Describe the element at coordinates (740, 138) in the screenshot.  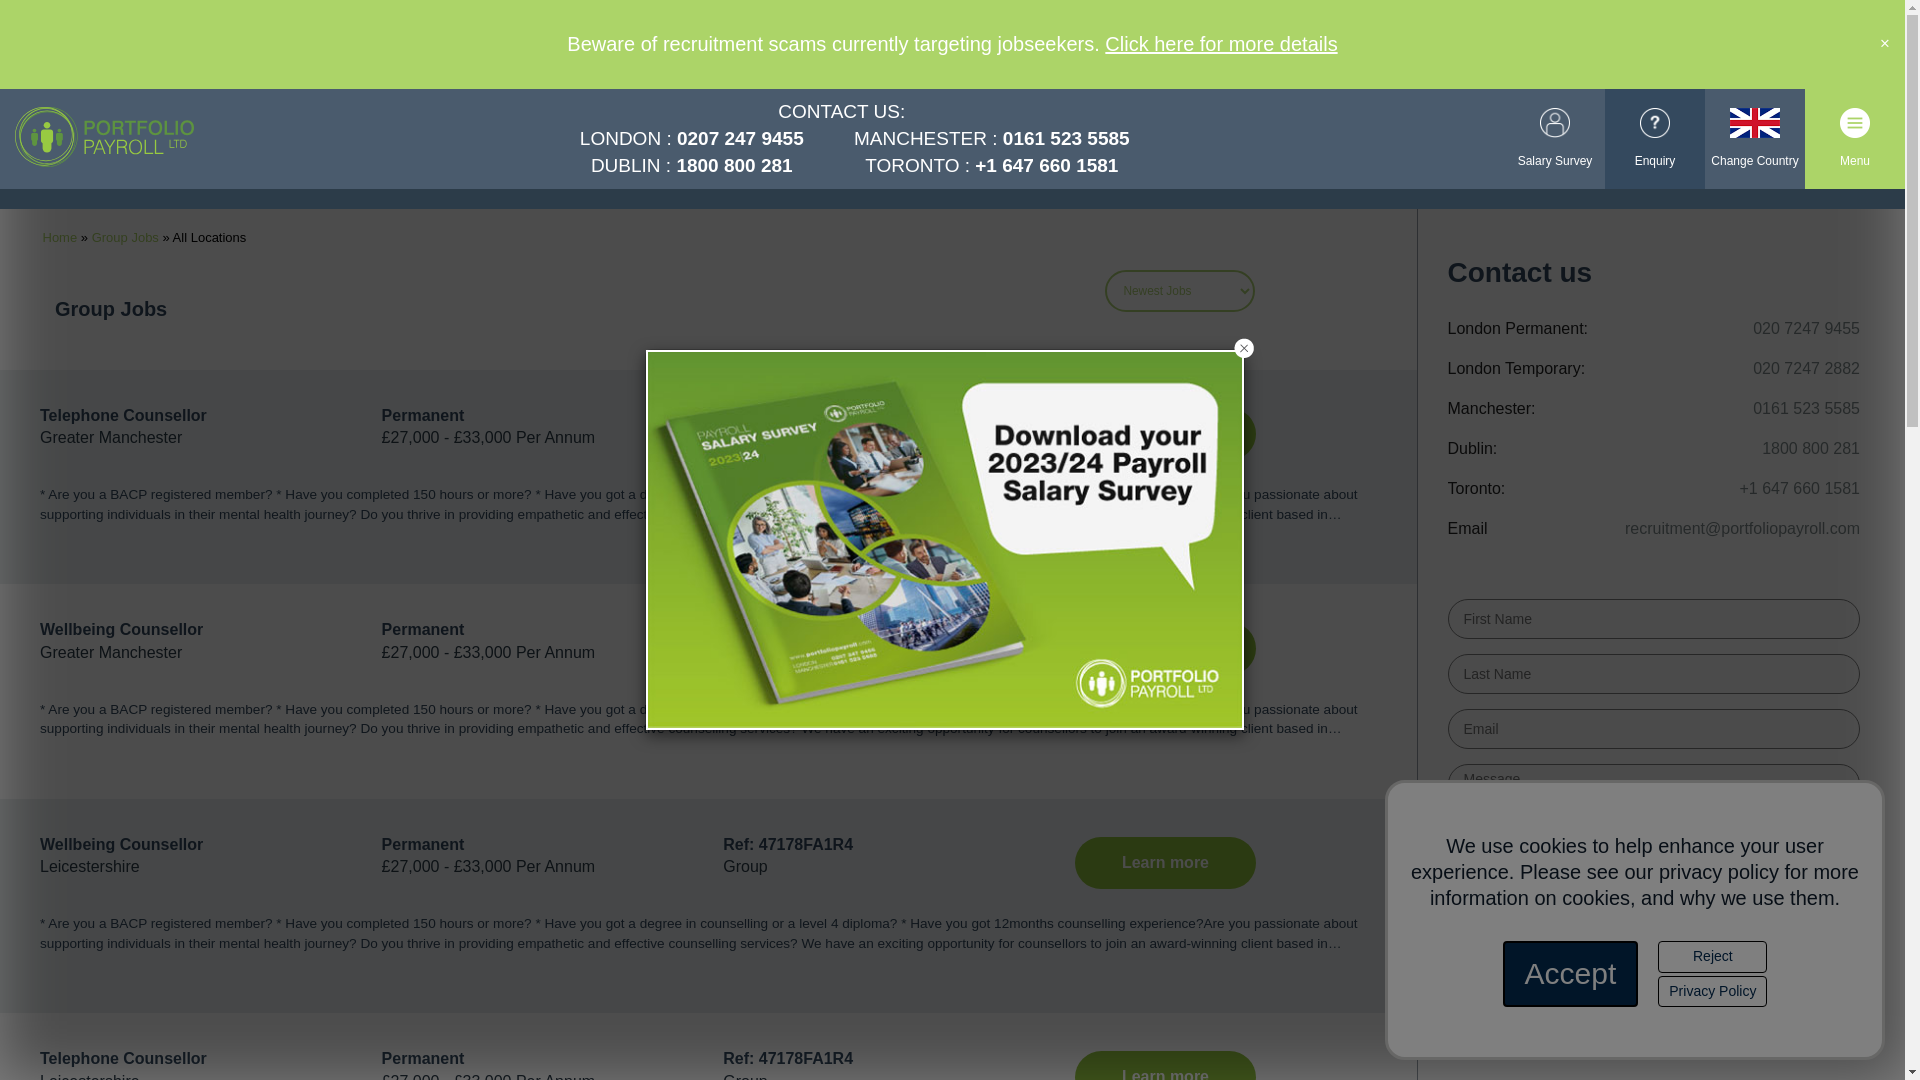
I see `0207 247 9455` at that location.